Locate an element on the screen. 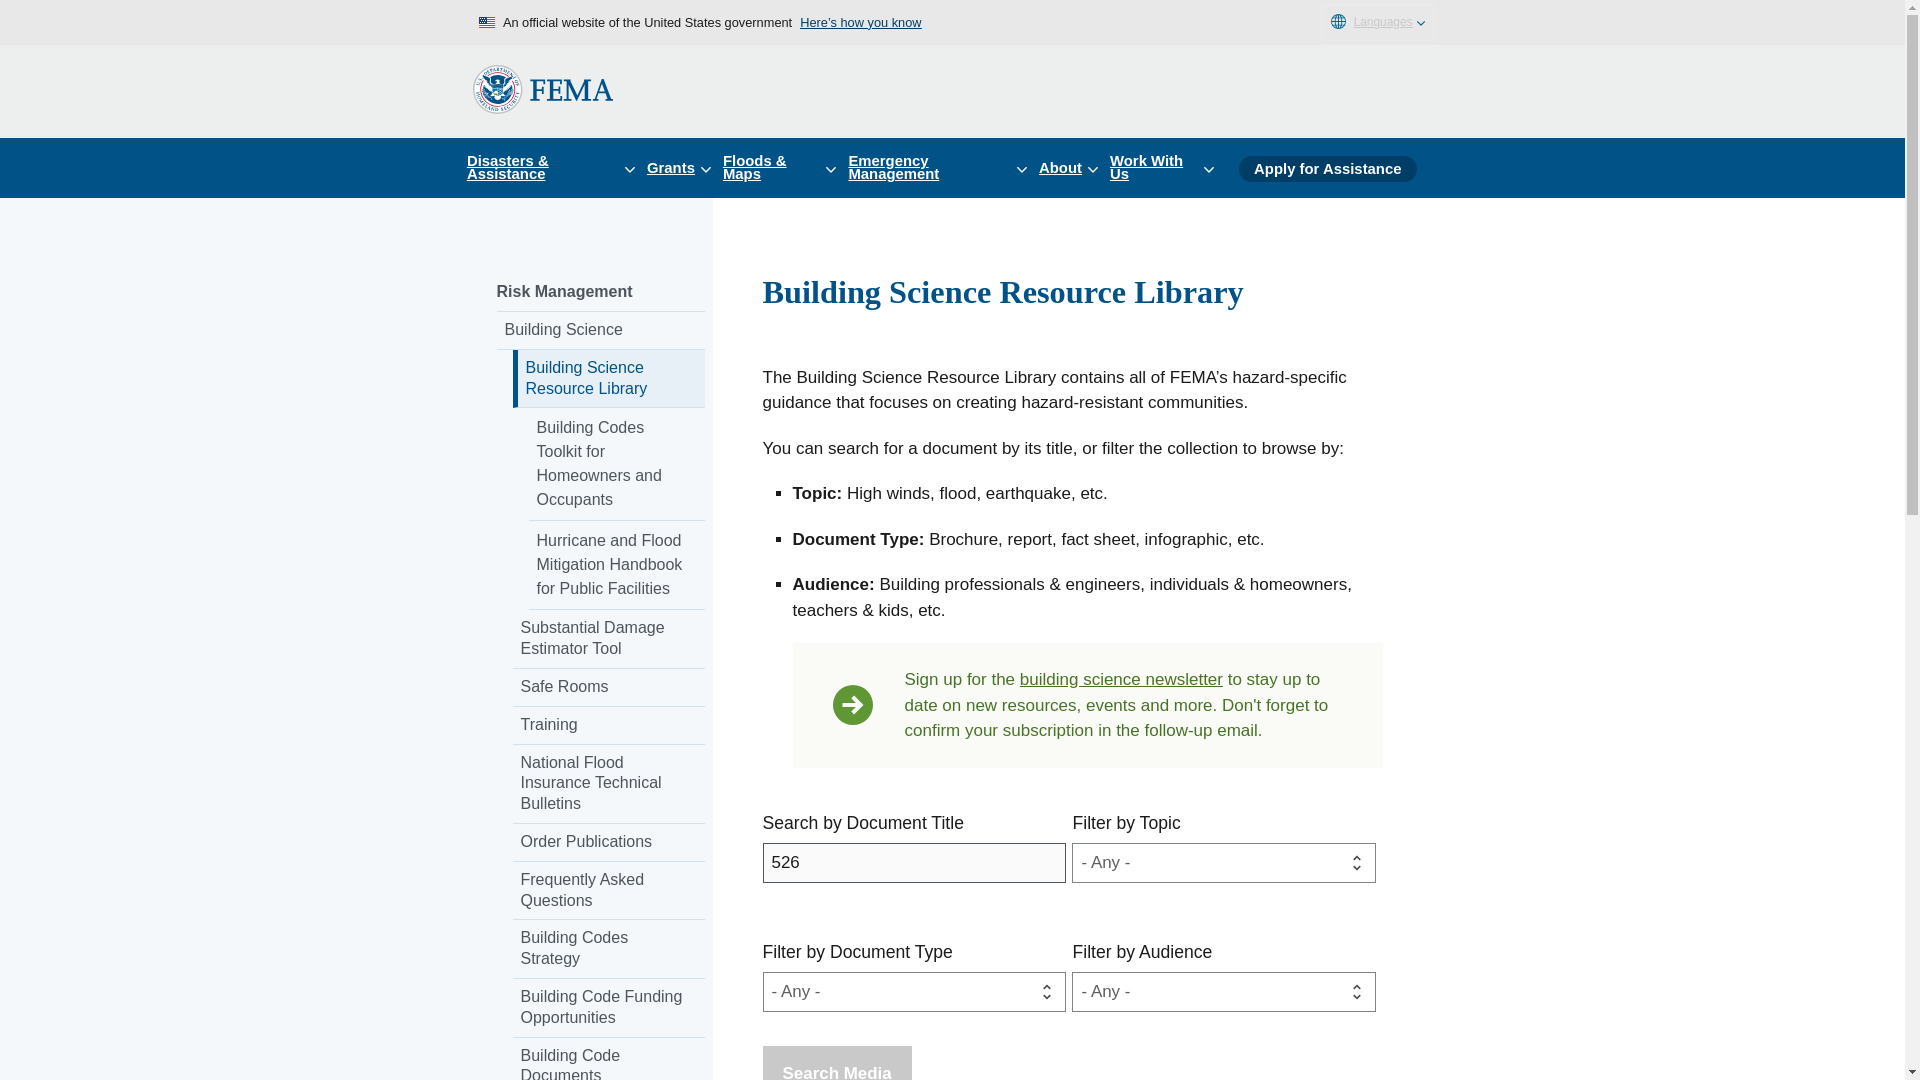 This screenshot has width=1920, height=1080. Search Media is located at coordinates (836, 1063).